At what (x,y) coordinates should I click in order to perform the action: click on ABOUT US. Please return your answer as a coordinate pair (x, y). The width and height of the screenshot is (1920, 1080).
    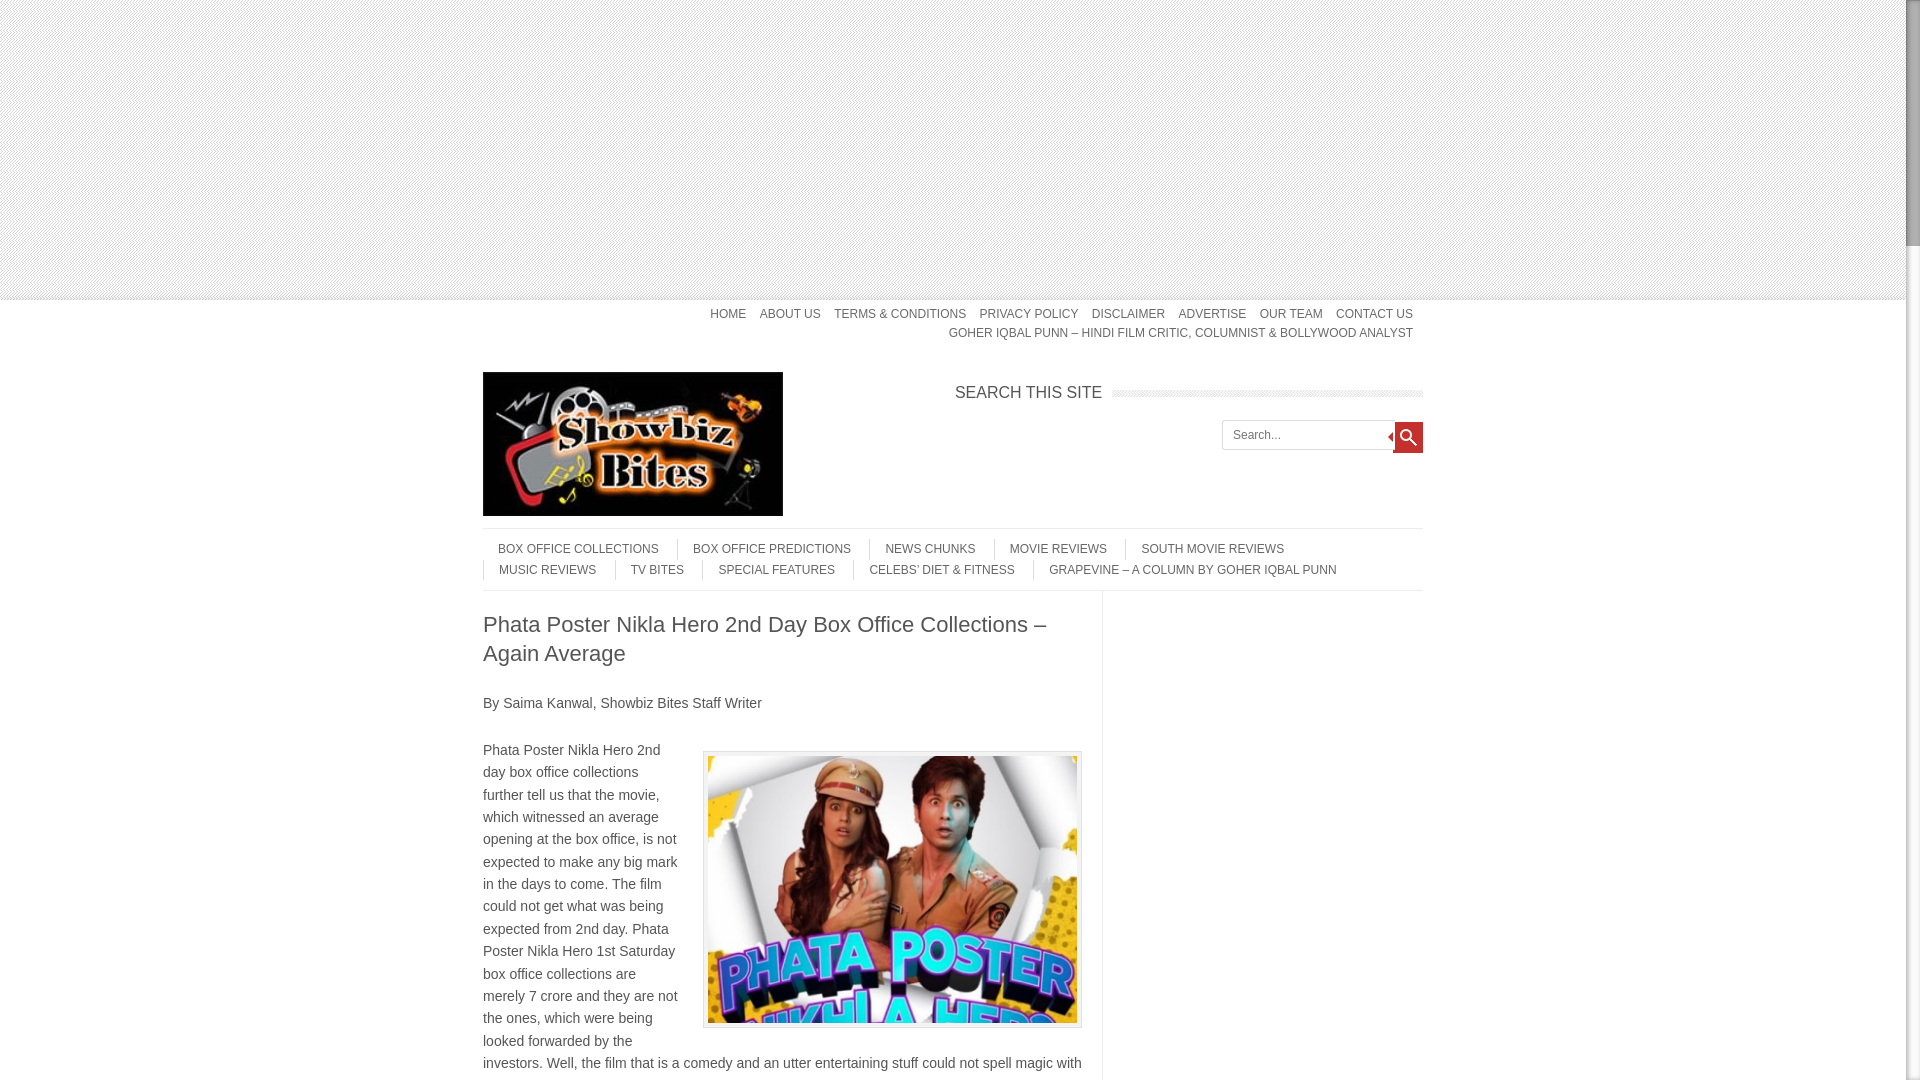
    Looking at the image, I should click on (790, 314).